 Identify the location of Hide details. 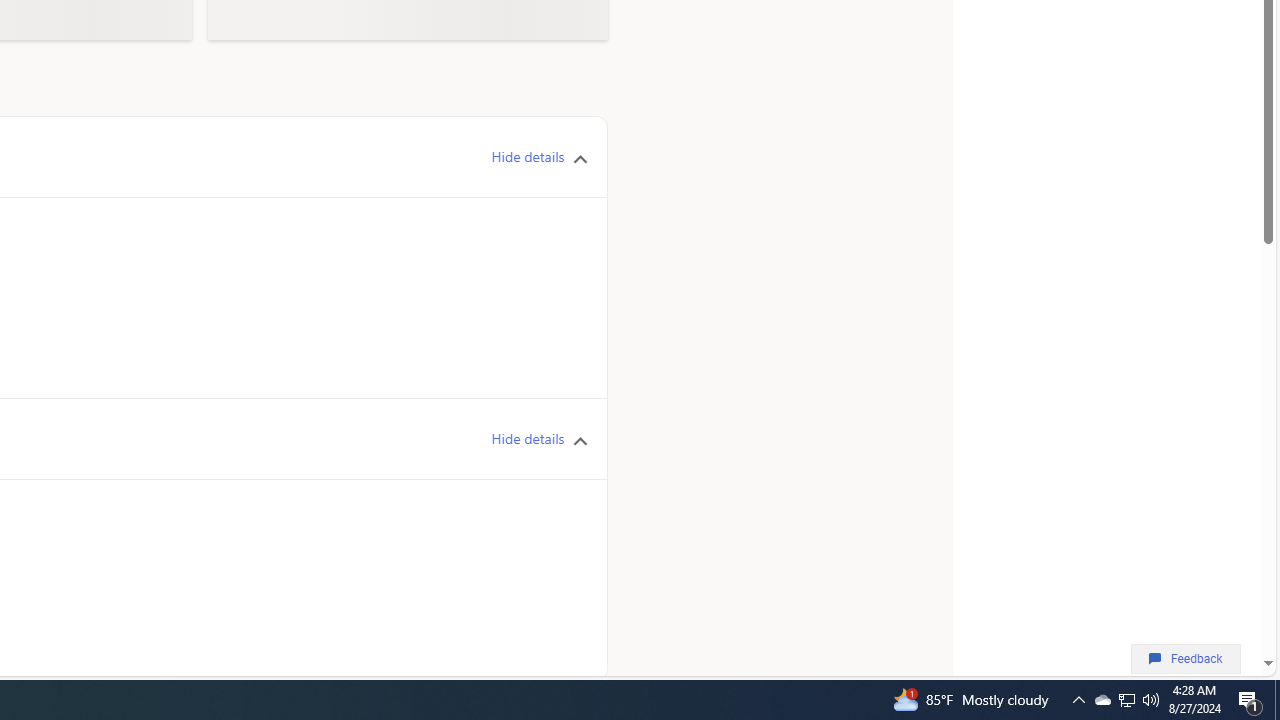
(528, 439).